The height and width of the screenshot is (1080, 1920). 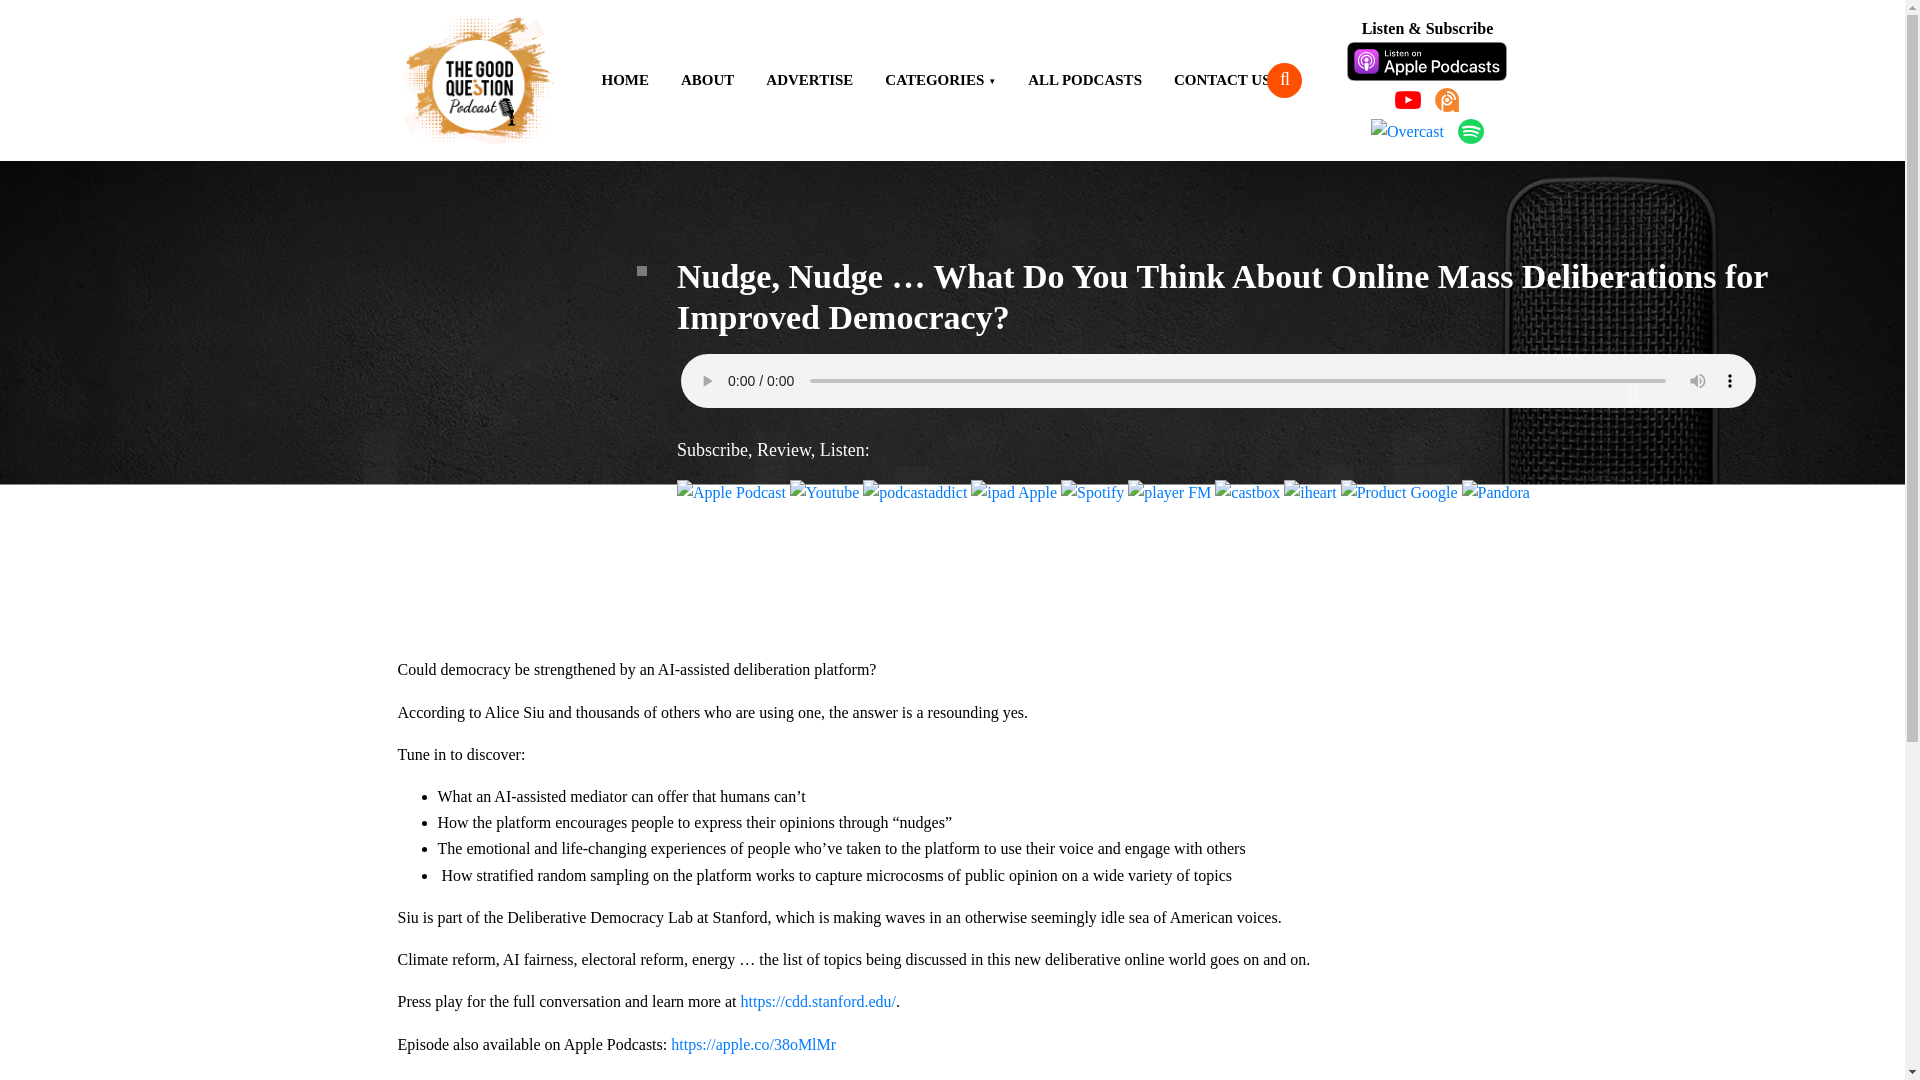 I want to click on iHeartRadio, so click(x=1310, y=492).